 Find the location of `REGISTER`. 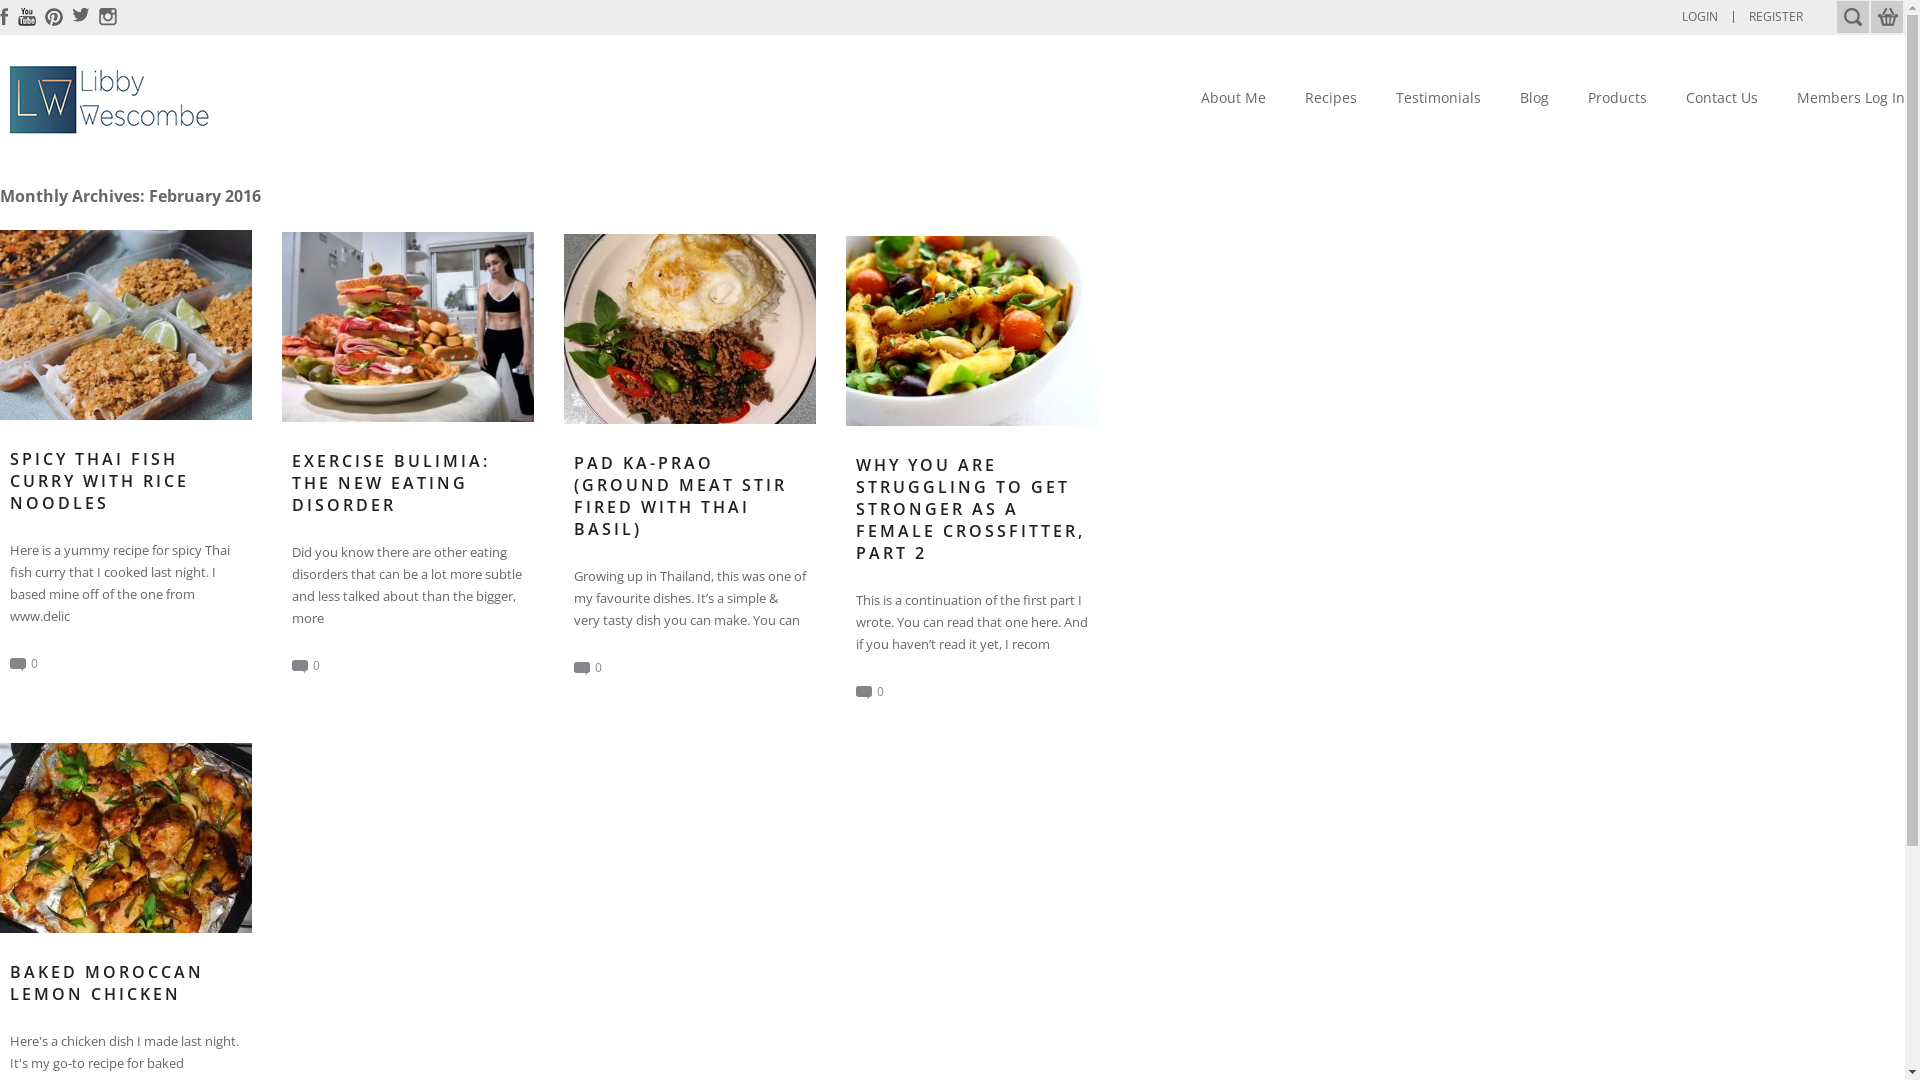

REGISTER is located at coordinates (1776, 17).